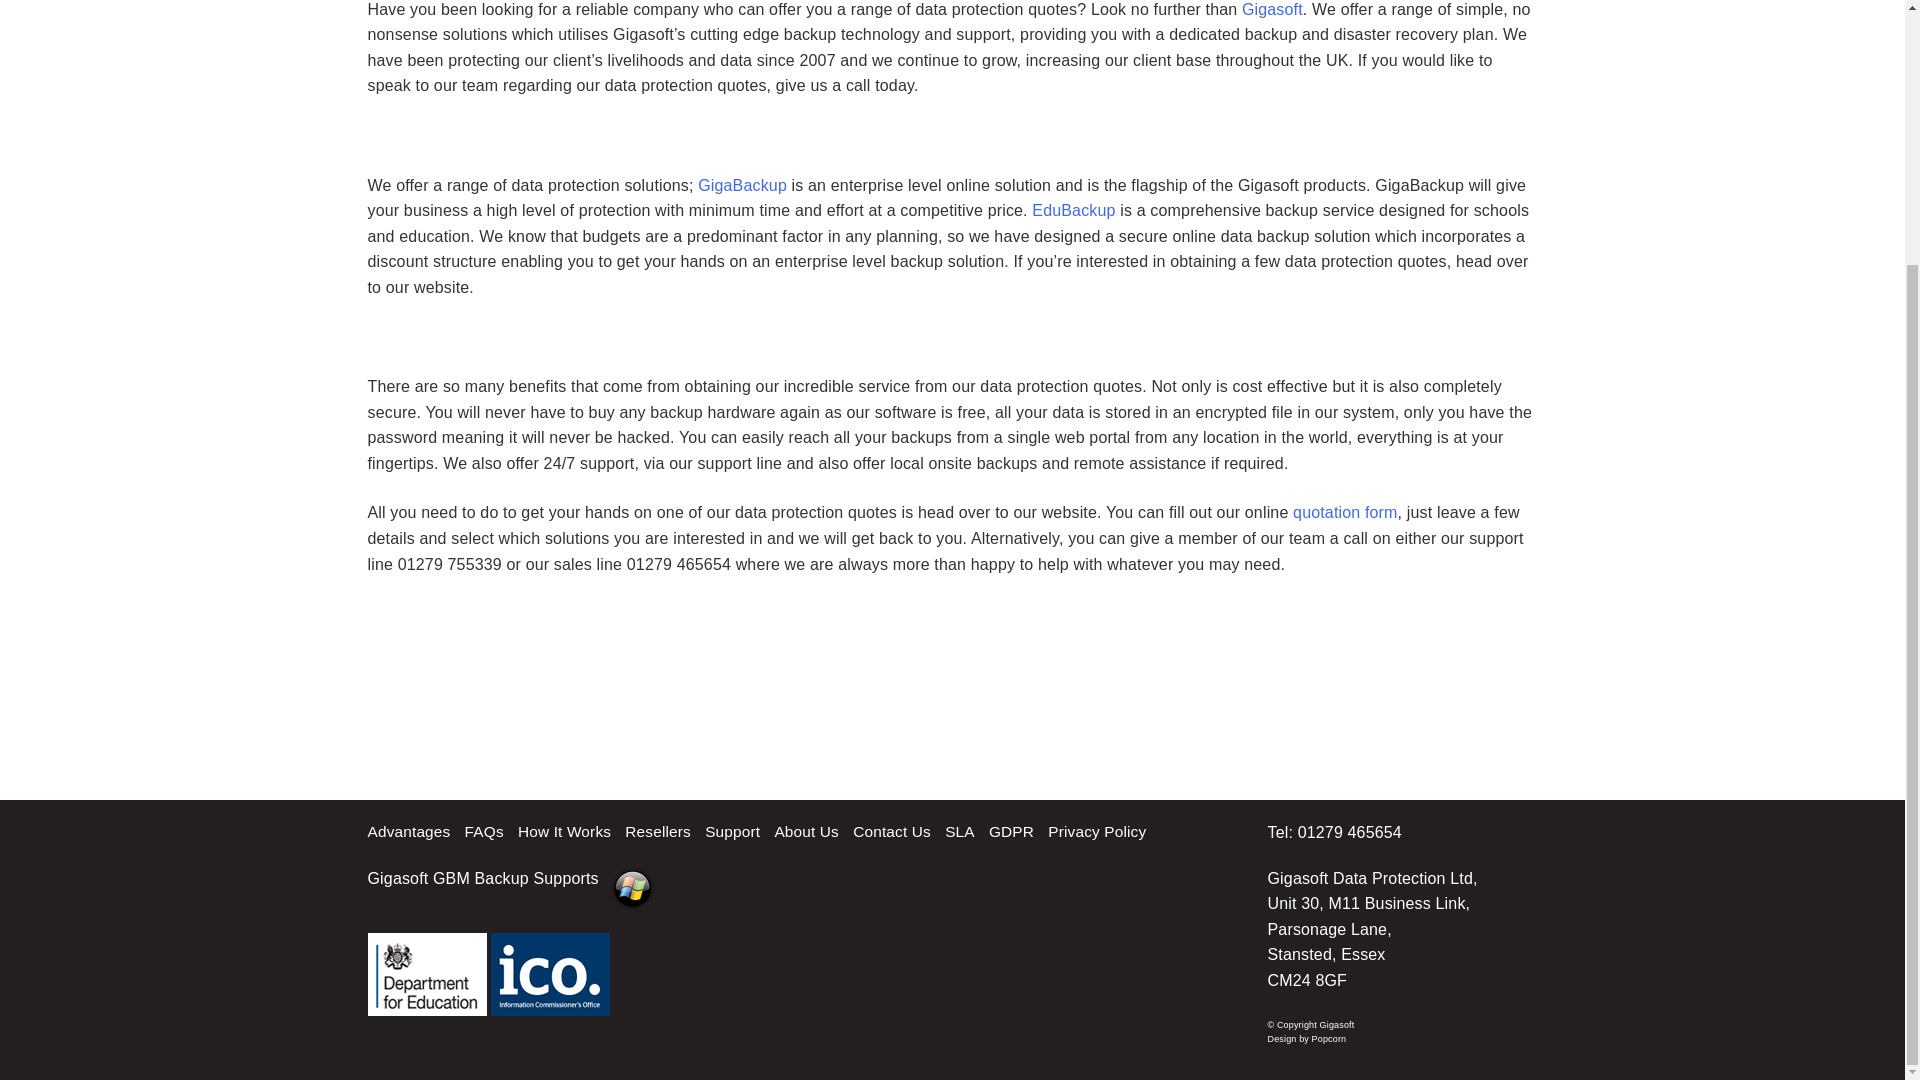 This screenshot has width=1920, height=1080. I want to click on EduBackup, so click(1074, 210).